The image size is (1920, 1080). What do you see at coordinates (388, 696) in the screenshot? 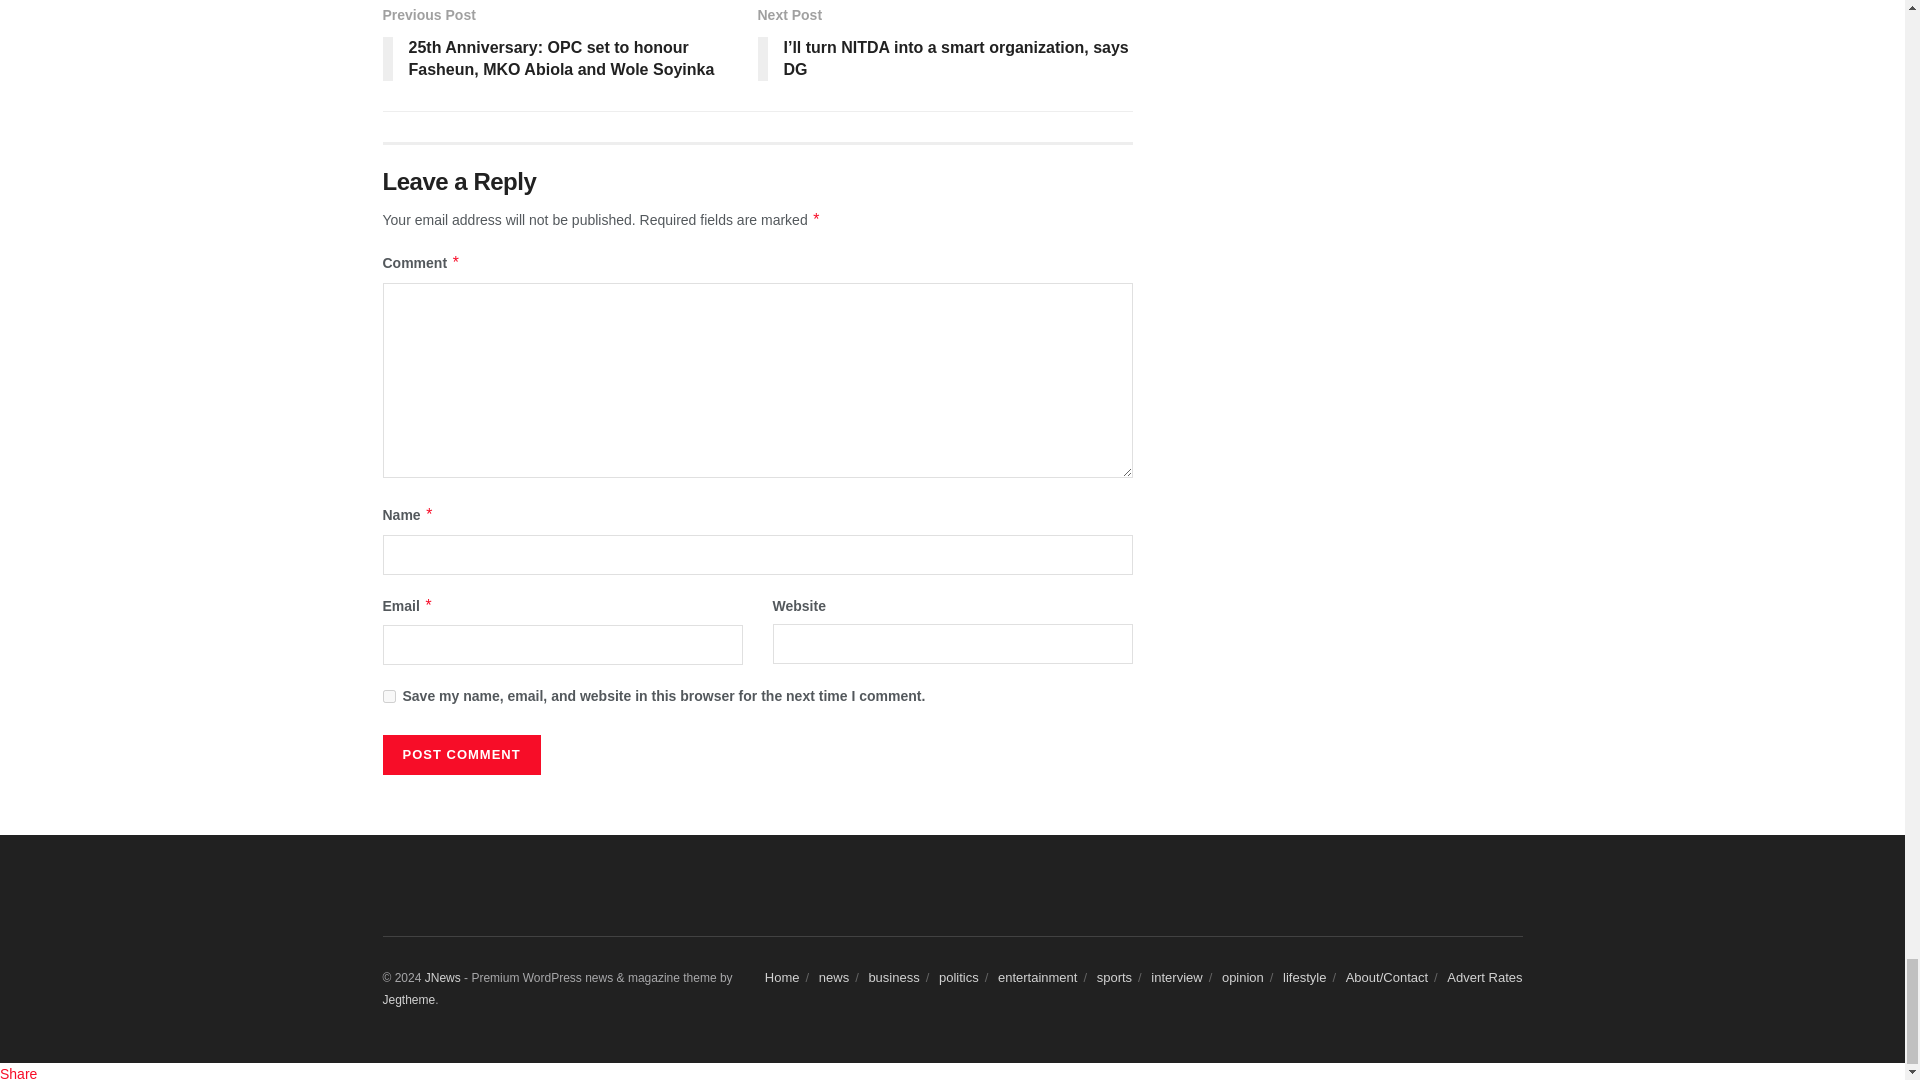
I see `yes` at bounding box center [388, 696].